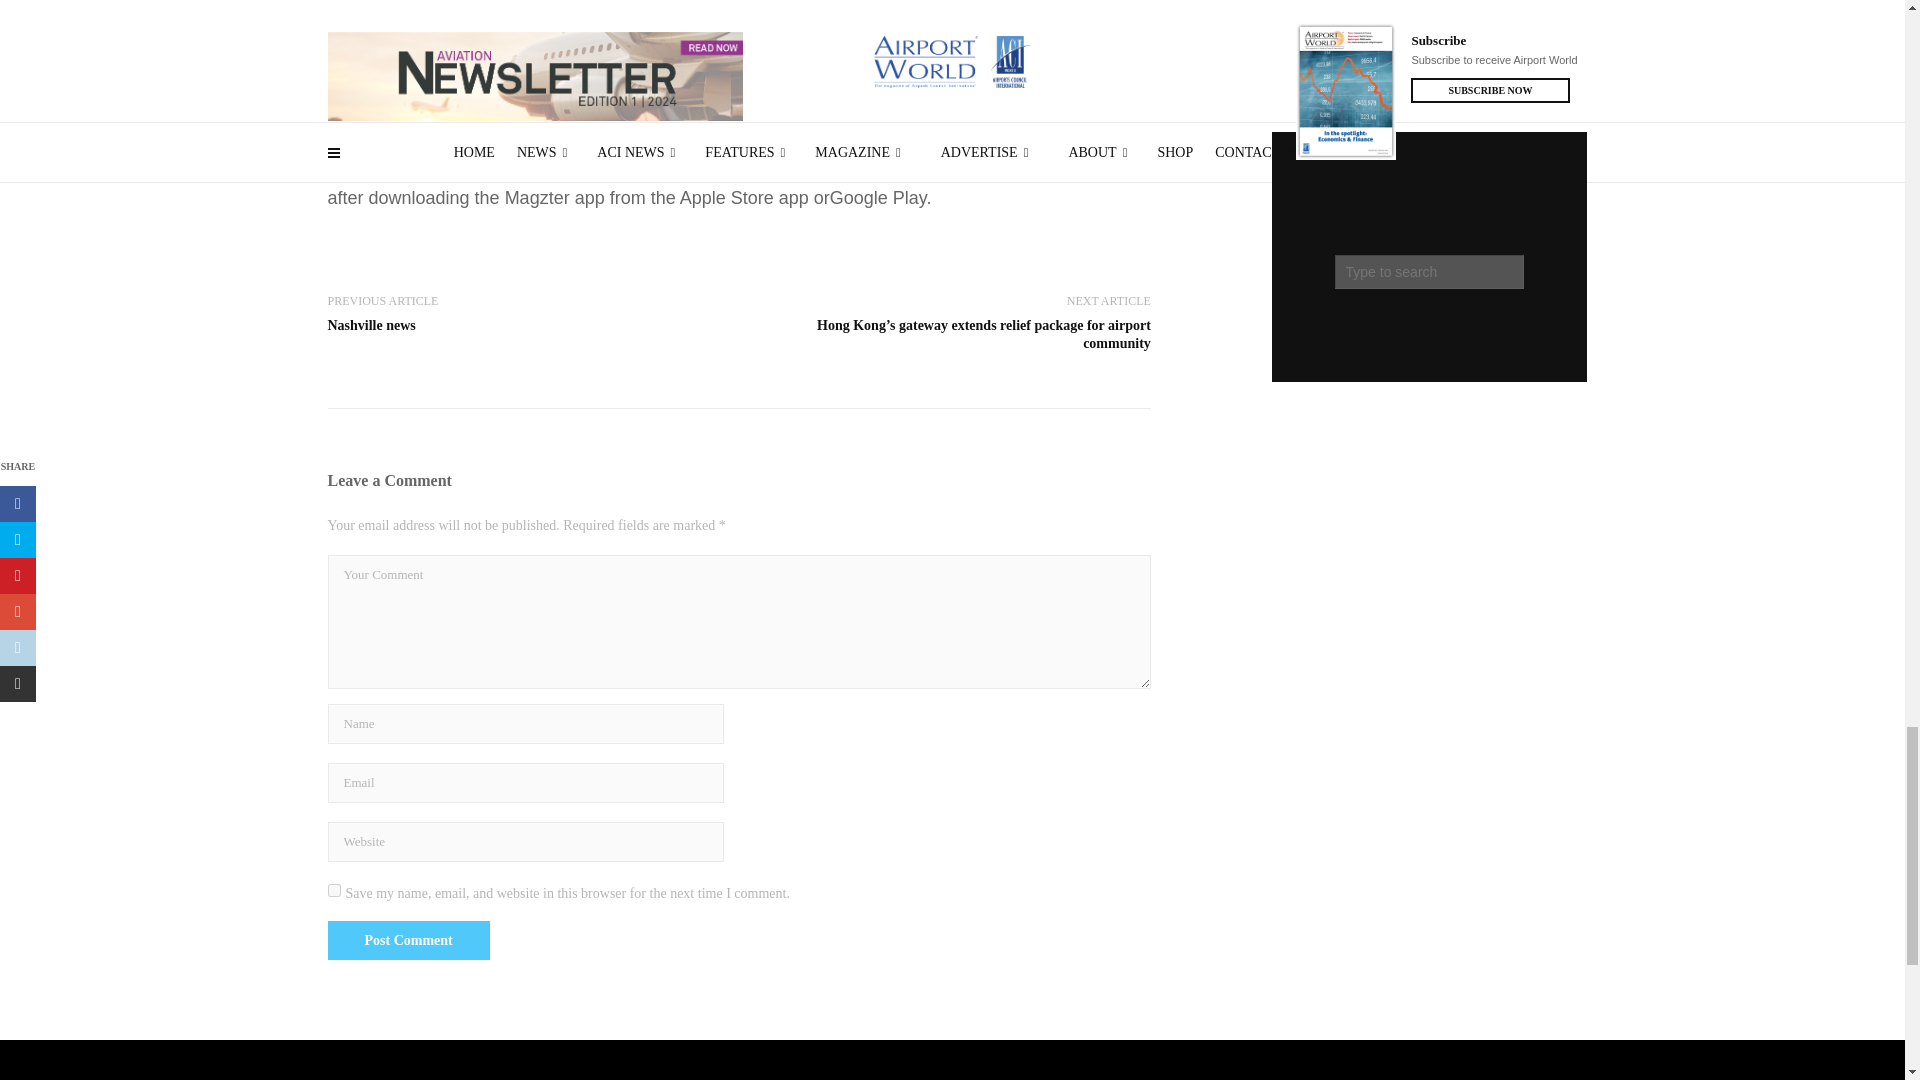 This screenshot has width=1920, height=1080. What do you see at coordinates (408, 940) in the screenshot?
I see `Post Comment` at bounding box center [408, 940].